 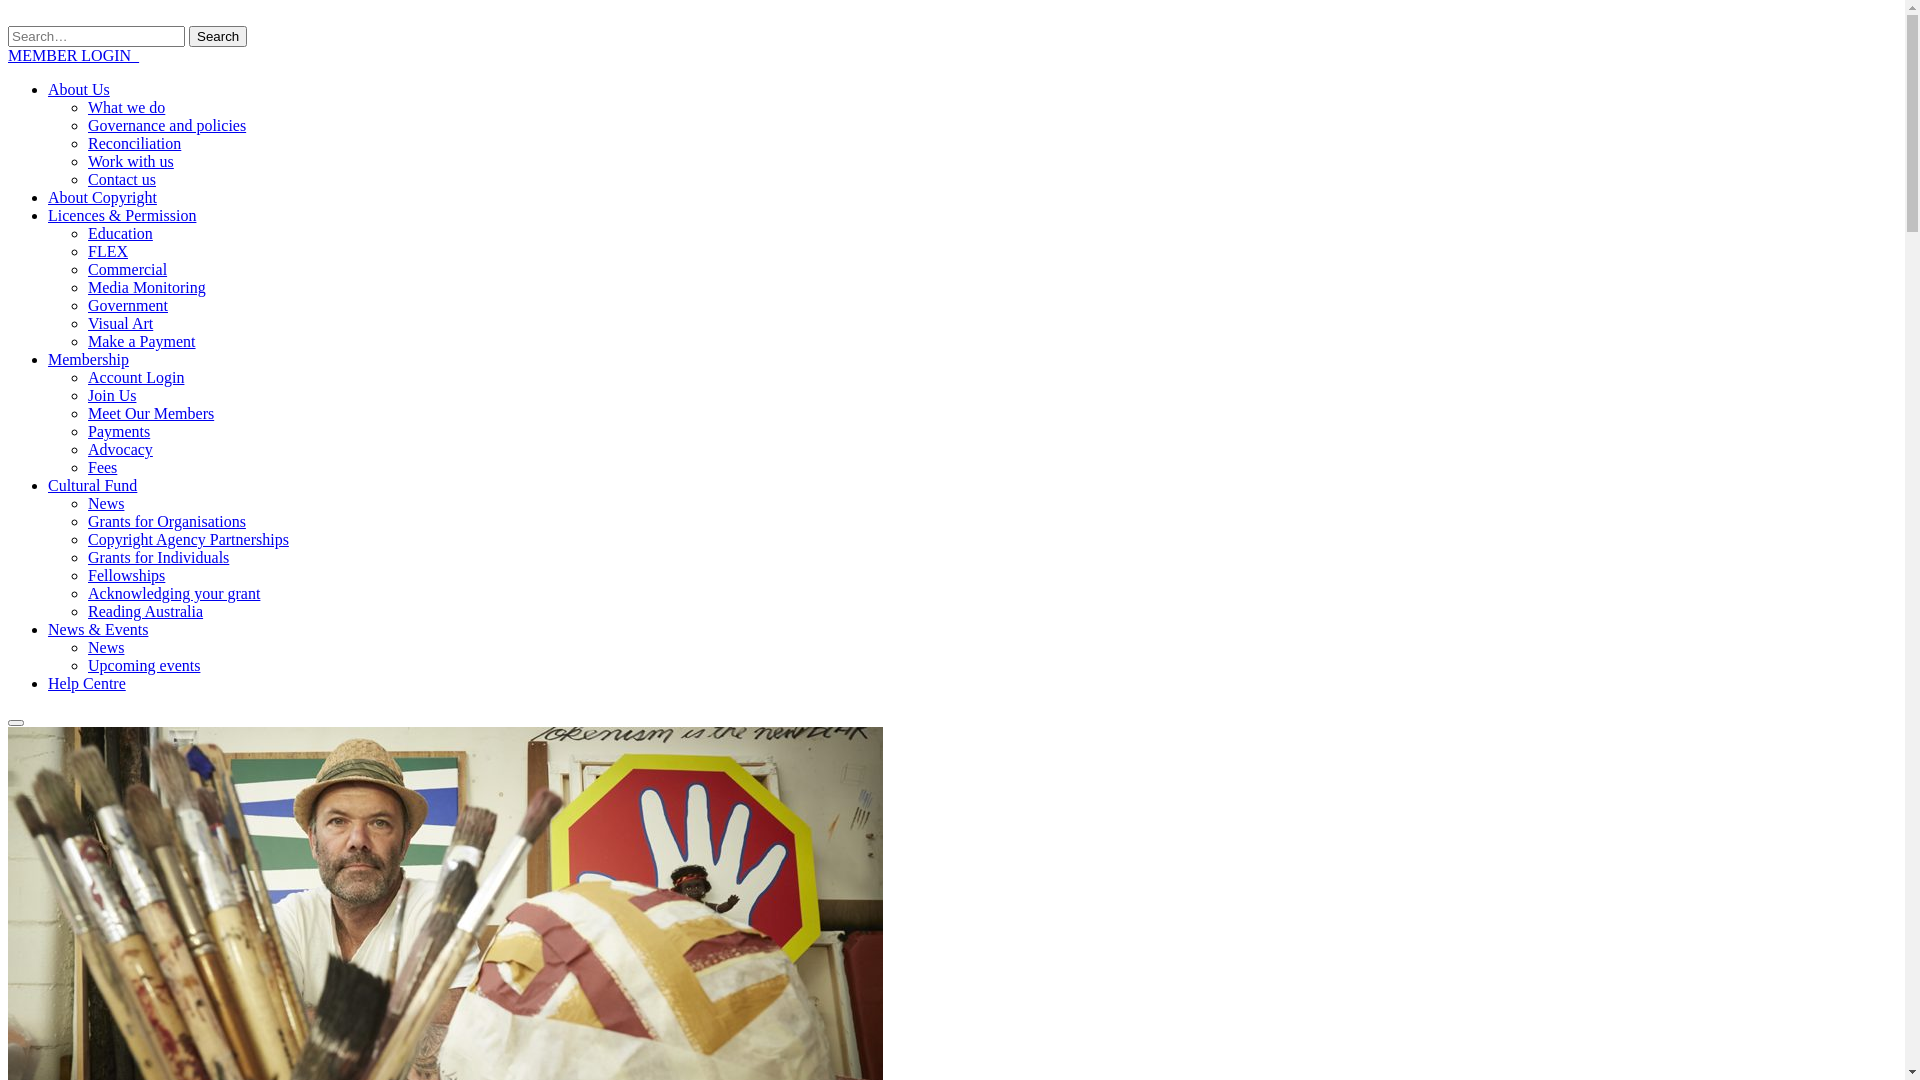 I want to click on Fellowships, so click(x=126, y=576).